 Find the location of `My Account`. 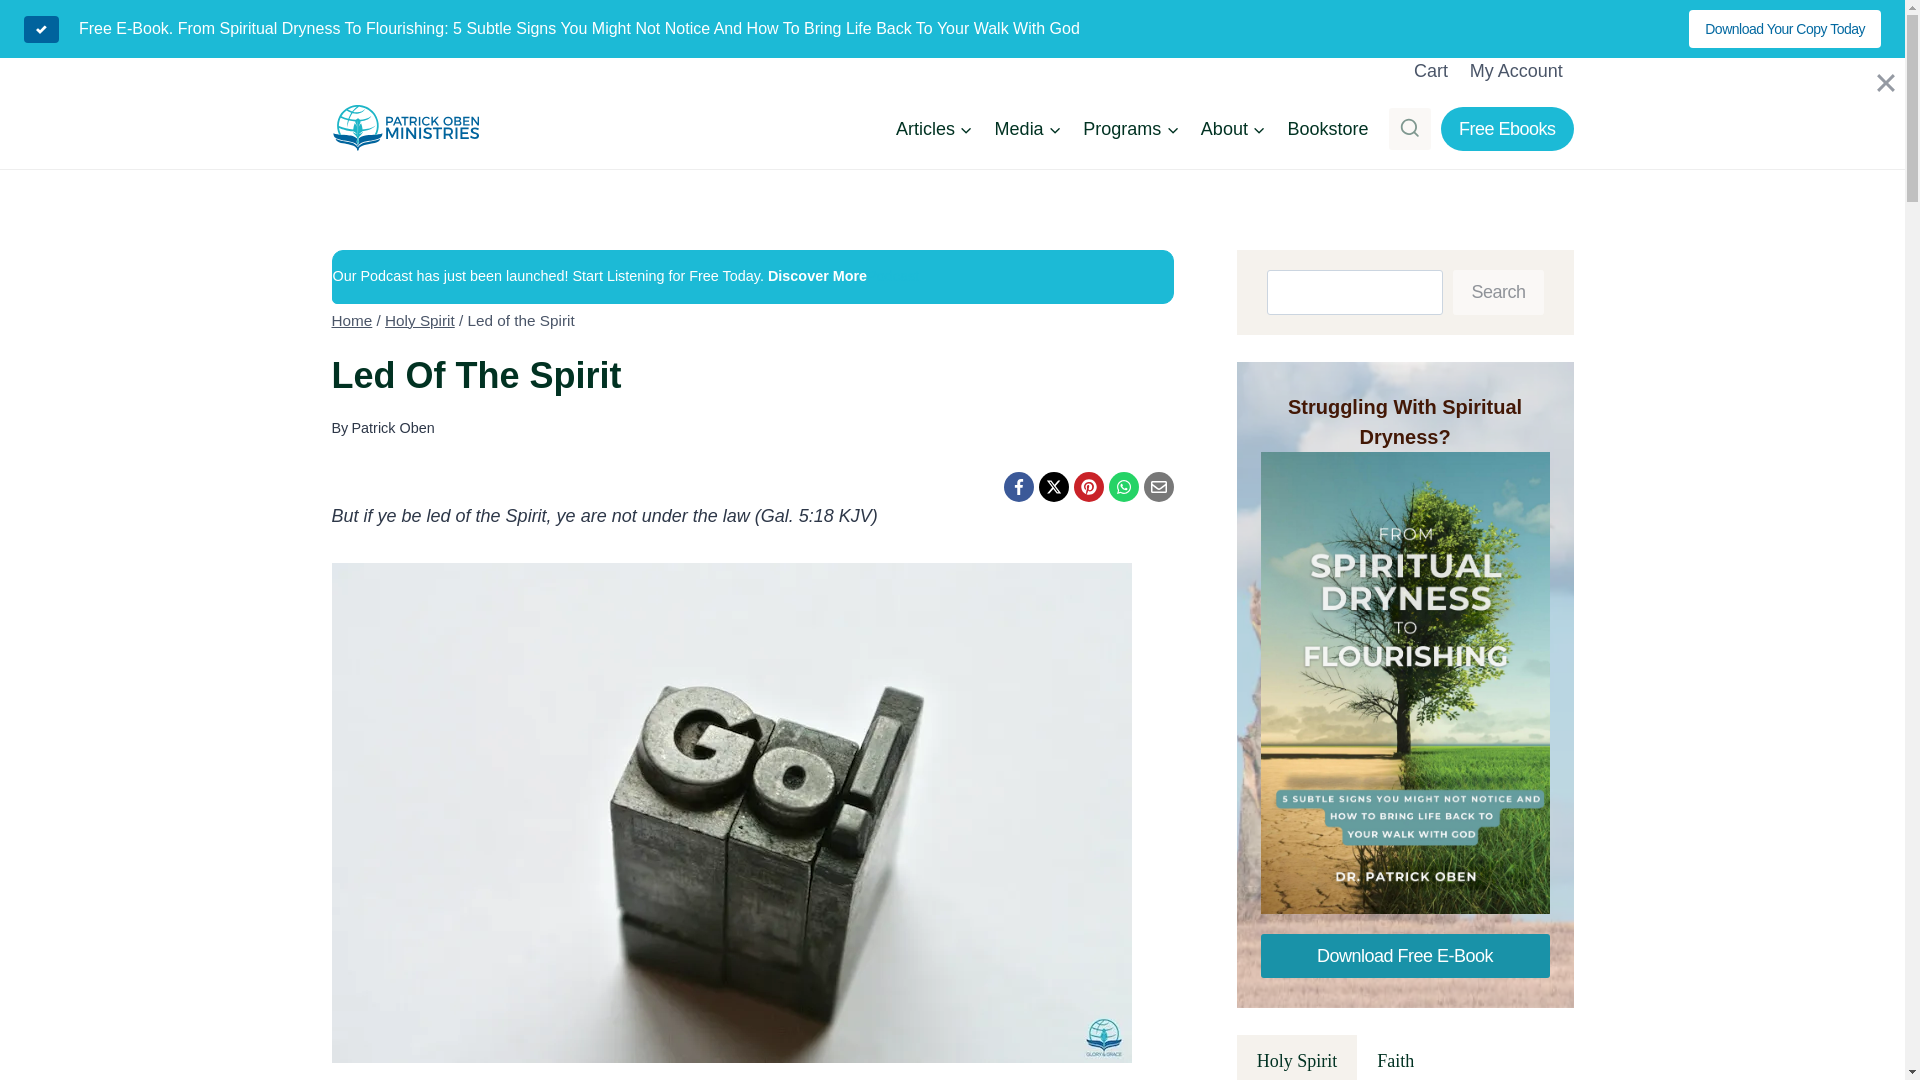

My Account is located at coordinates (1516, 70).